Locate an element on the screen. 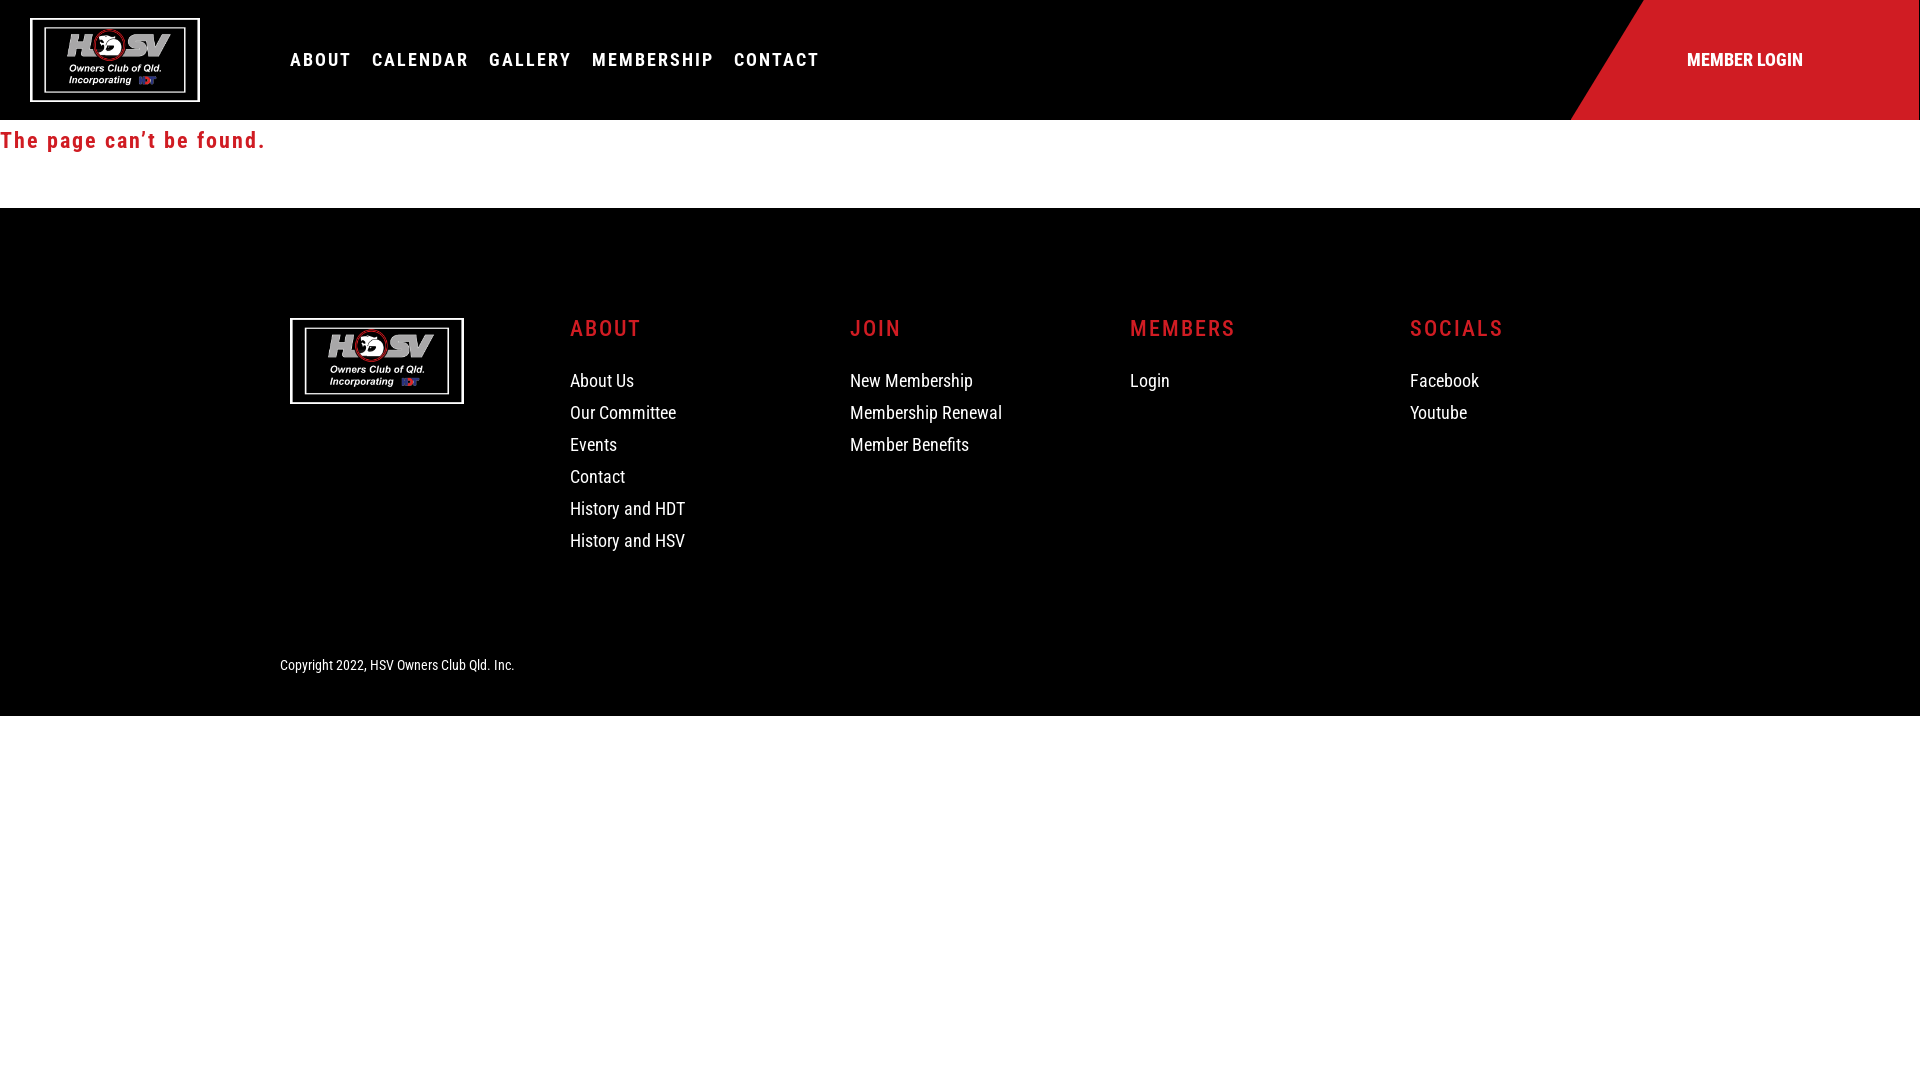 The width and height of the screenshot is (1920, 1080). History and HDT is located at coordinates (680, 509).